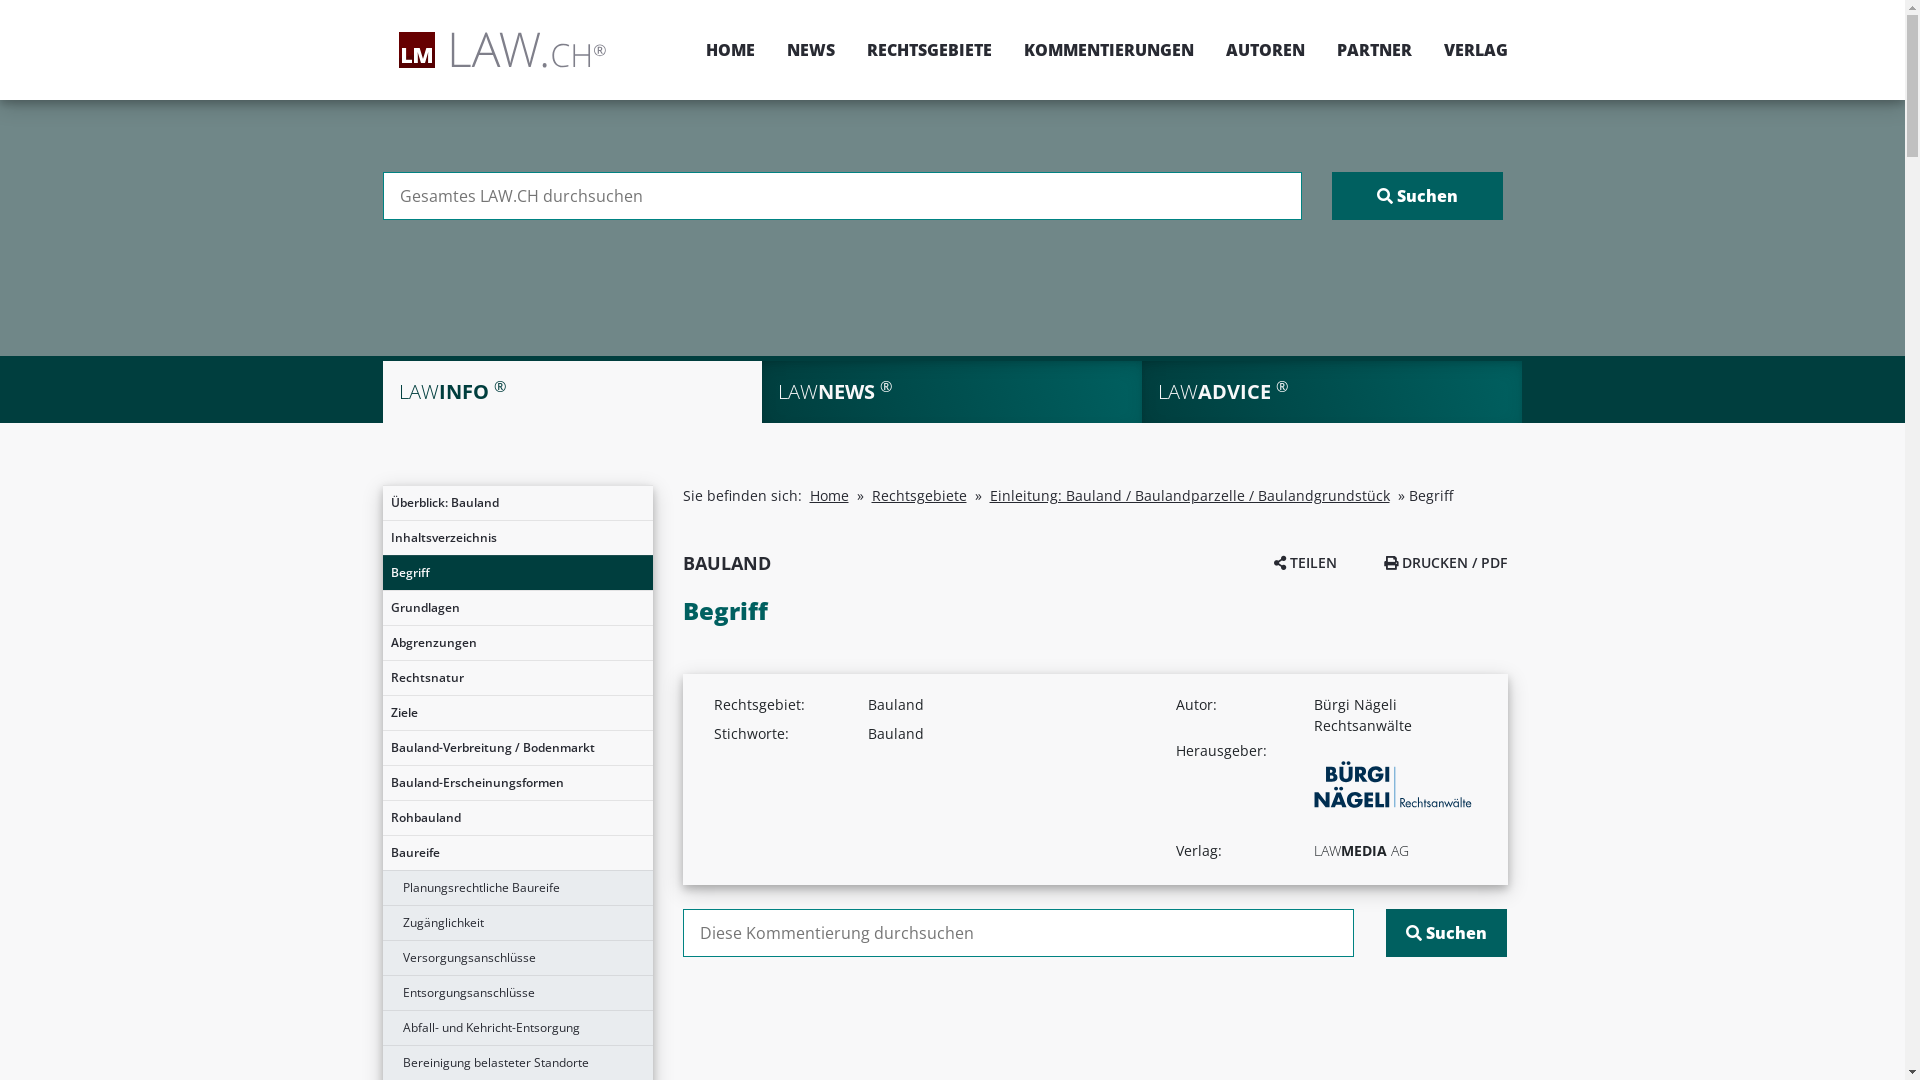 This screenshot has height=1080, width=1920. Describe the element at coordinates (842, 196) in the screenshot. I see `Suchen nach:` at that location.